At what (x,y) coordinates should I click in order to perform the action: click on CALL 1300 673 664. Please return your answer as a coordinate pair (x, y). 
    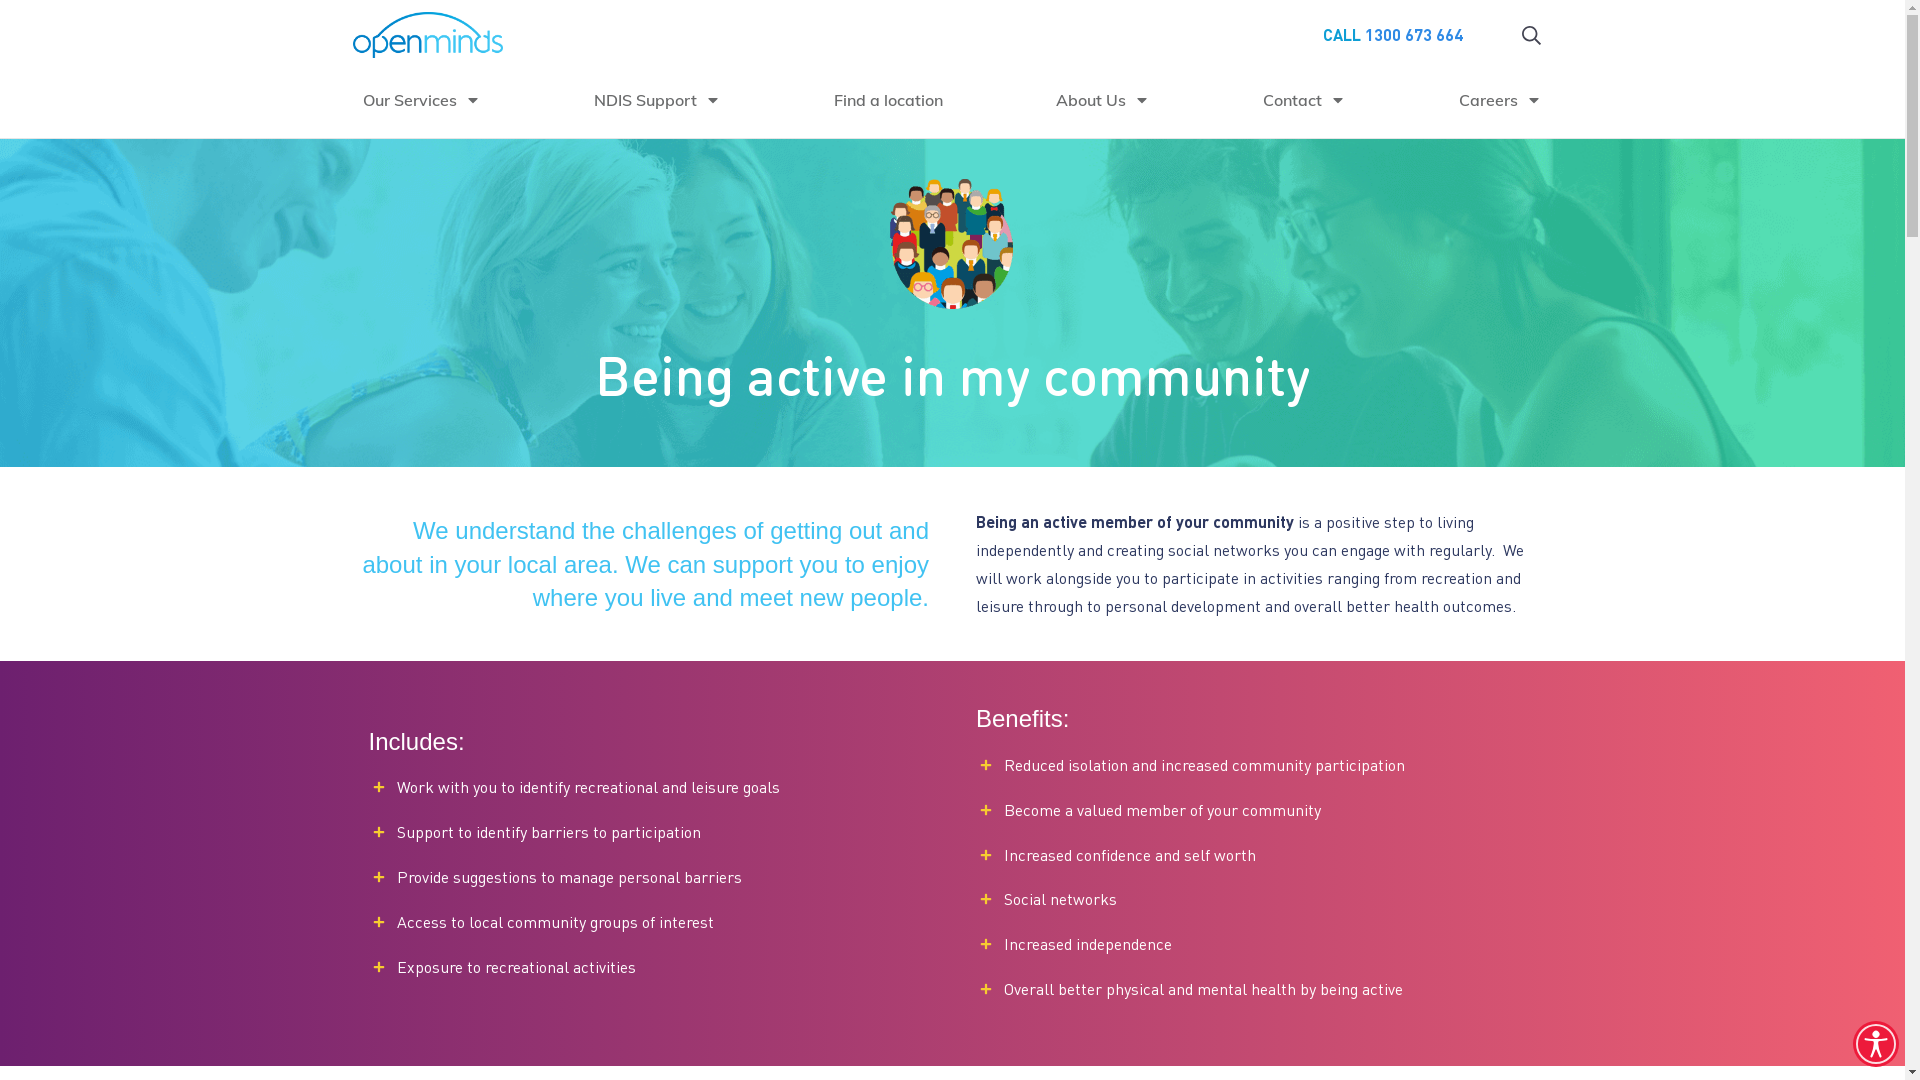
    Looking at the image, I should click on (1393, 34).